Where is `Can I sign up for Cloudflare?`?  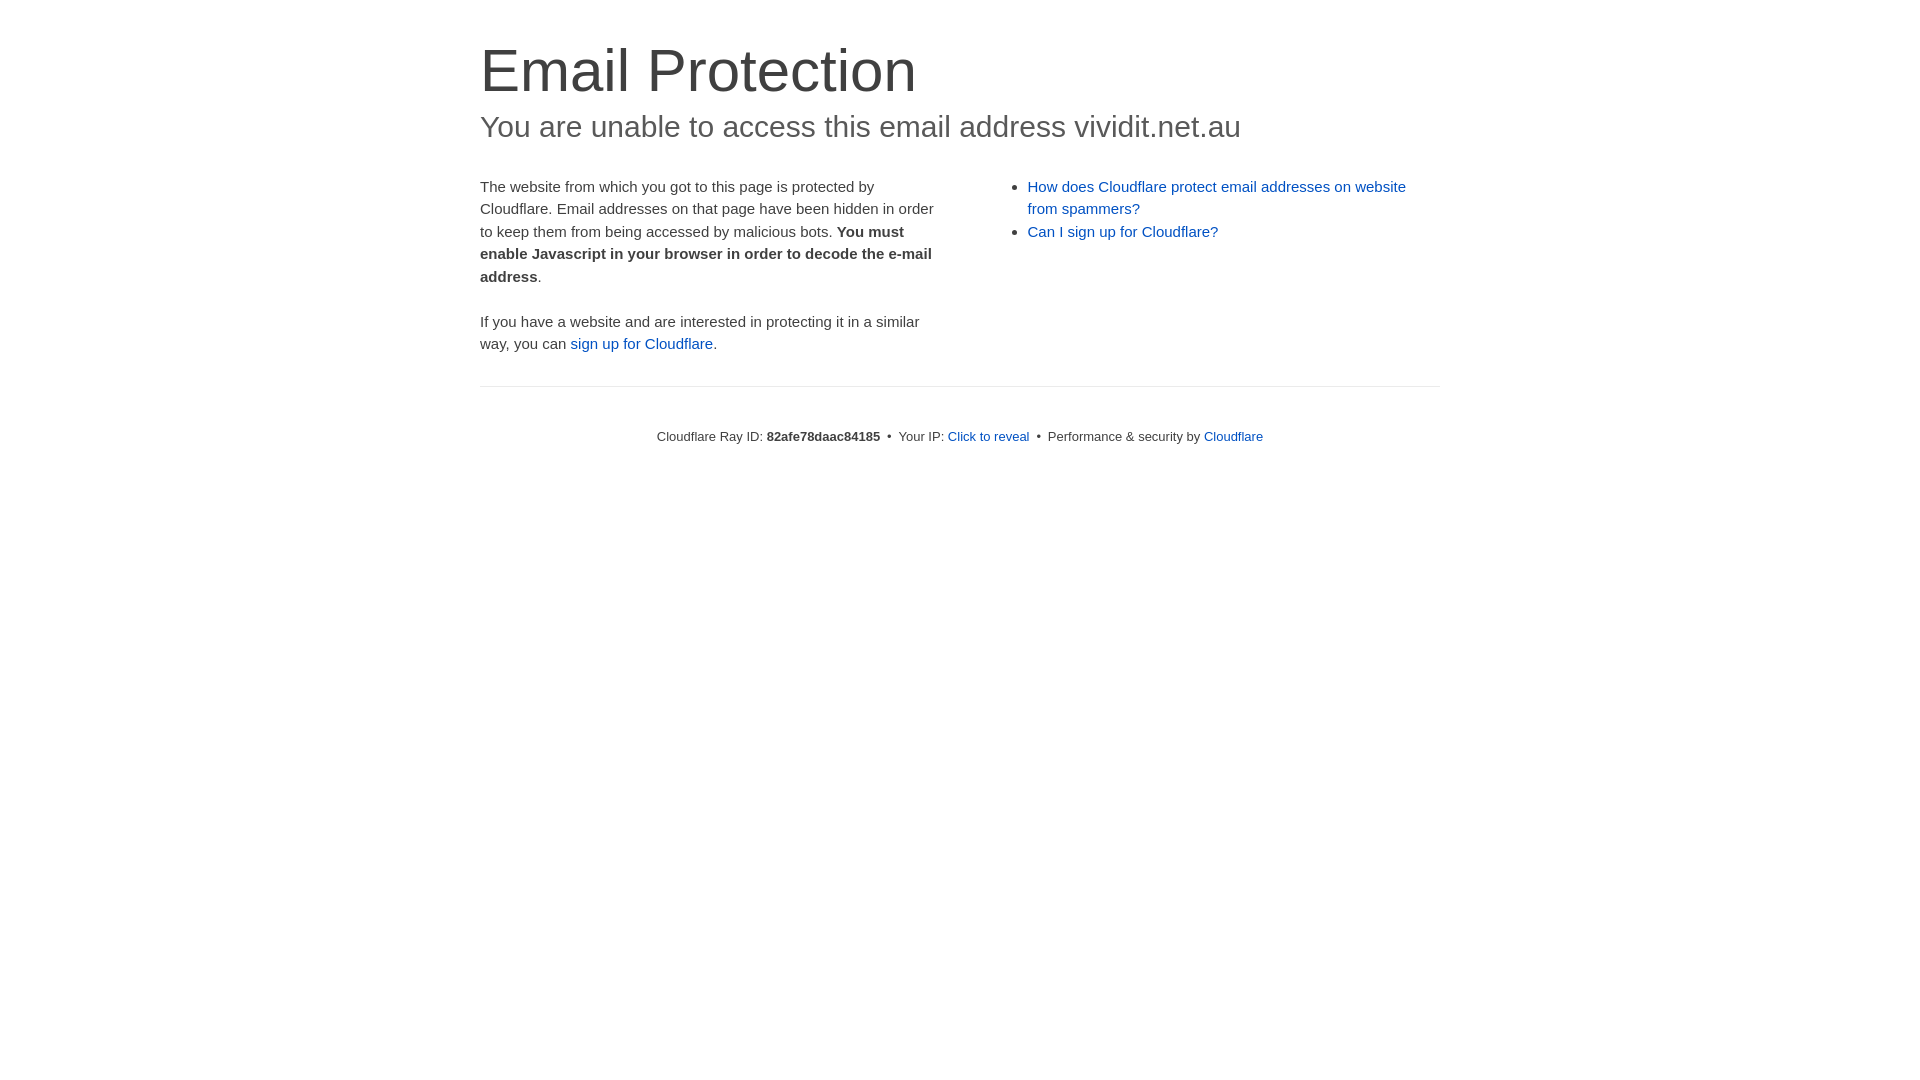 Can I sign up for Cloudflare? is located at coordinates (1124, 232).